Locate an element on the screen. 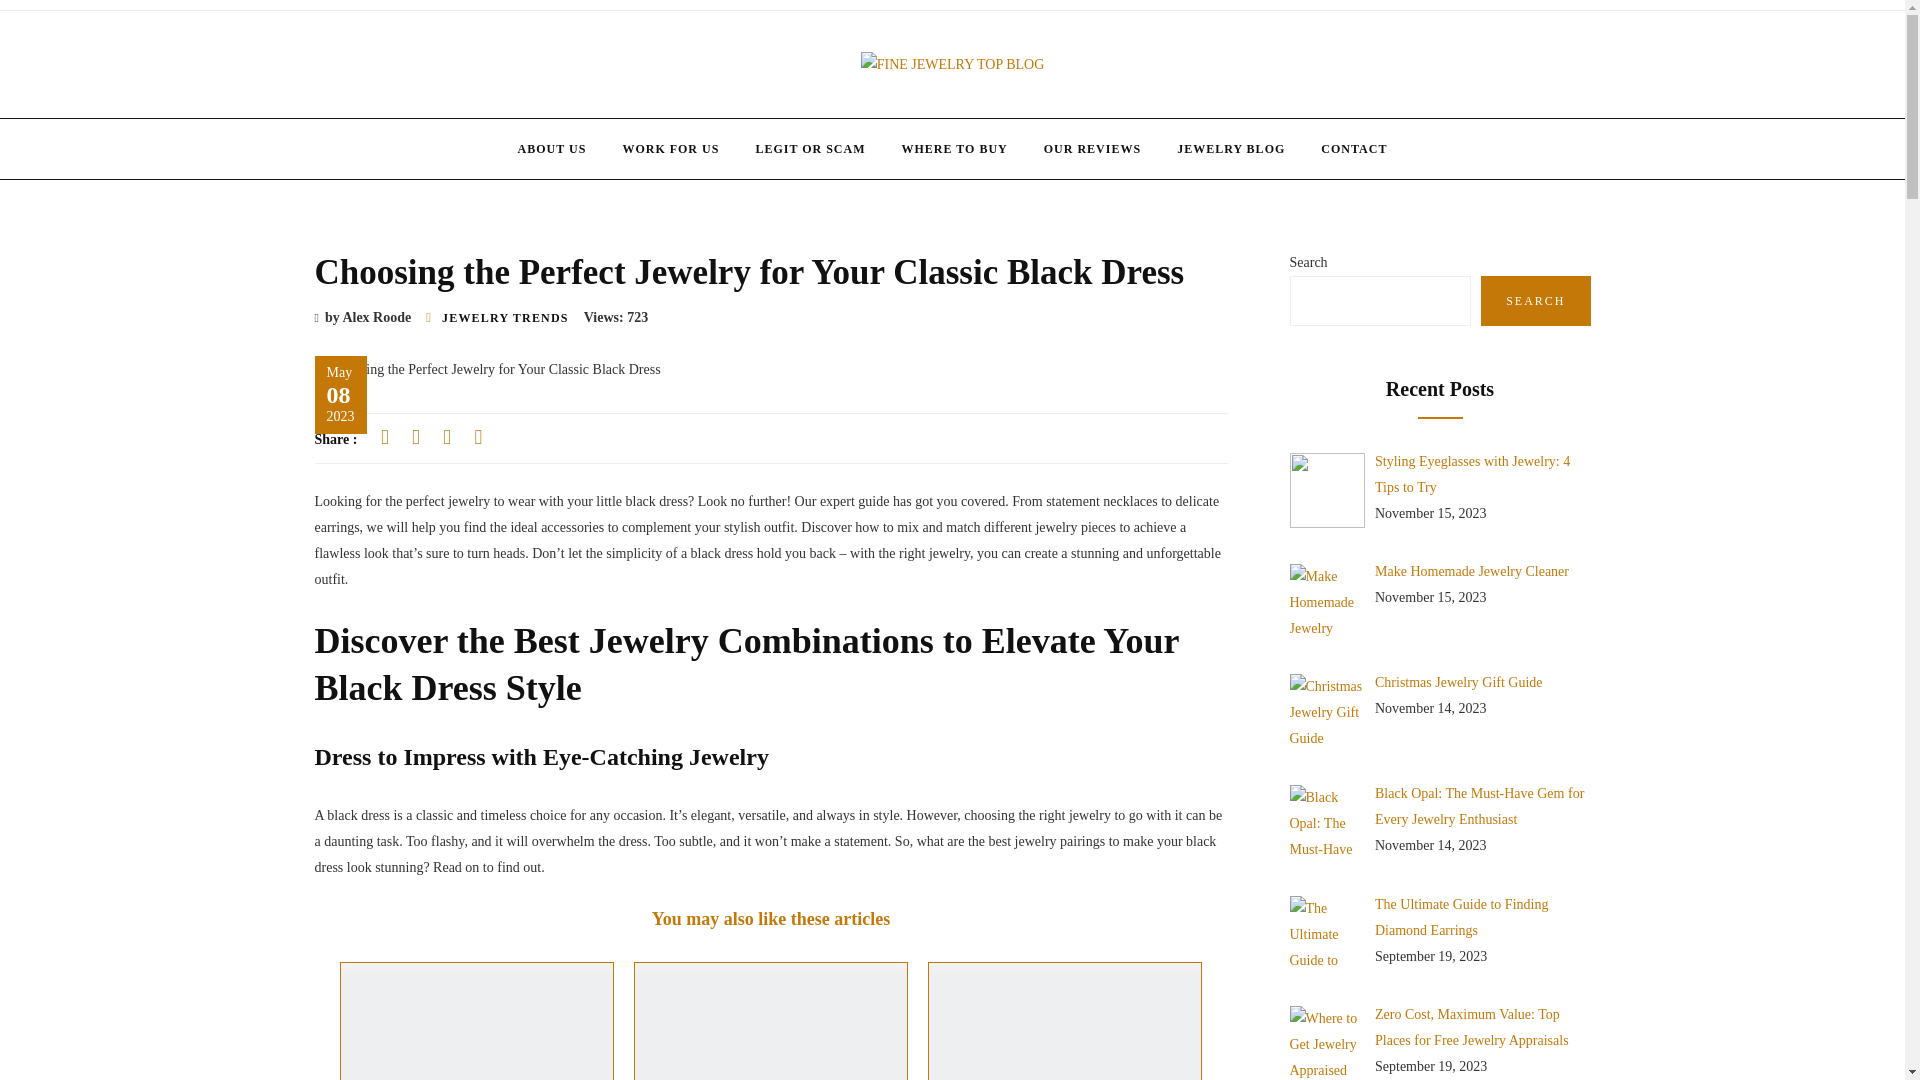 This screenshot has width=1920, height=1080. 5 Affordable Ways to Remove Green Tarnish from Your Jewelry is located at coordinates (770, 1026).